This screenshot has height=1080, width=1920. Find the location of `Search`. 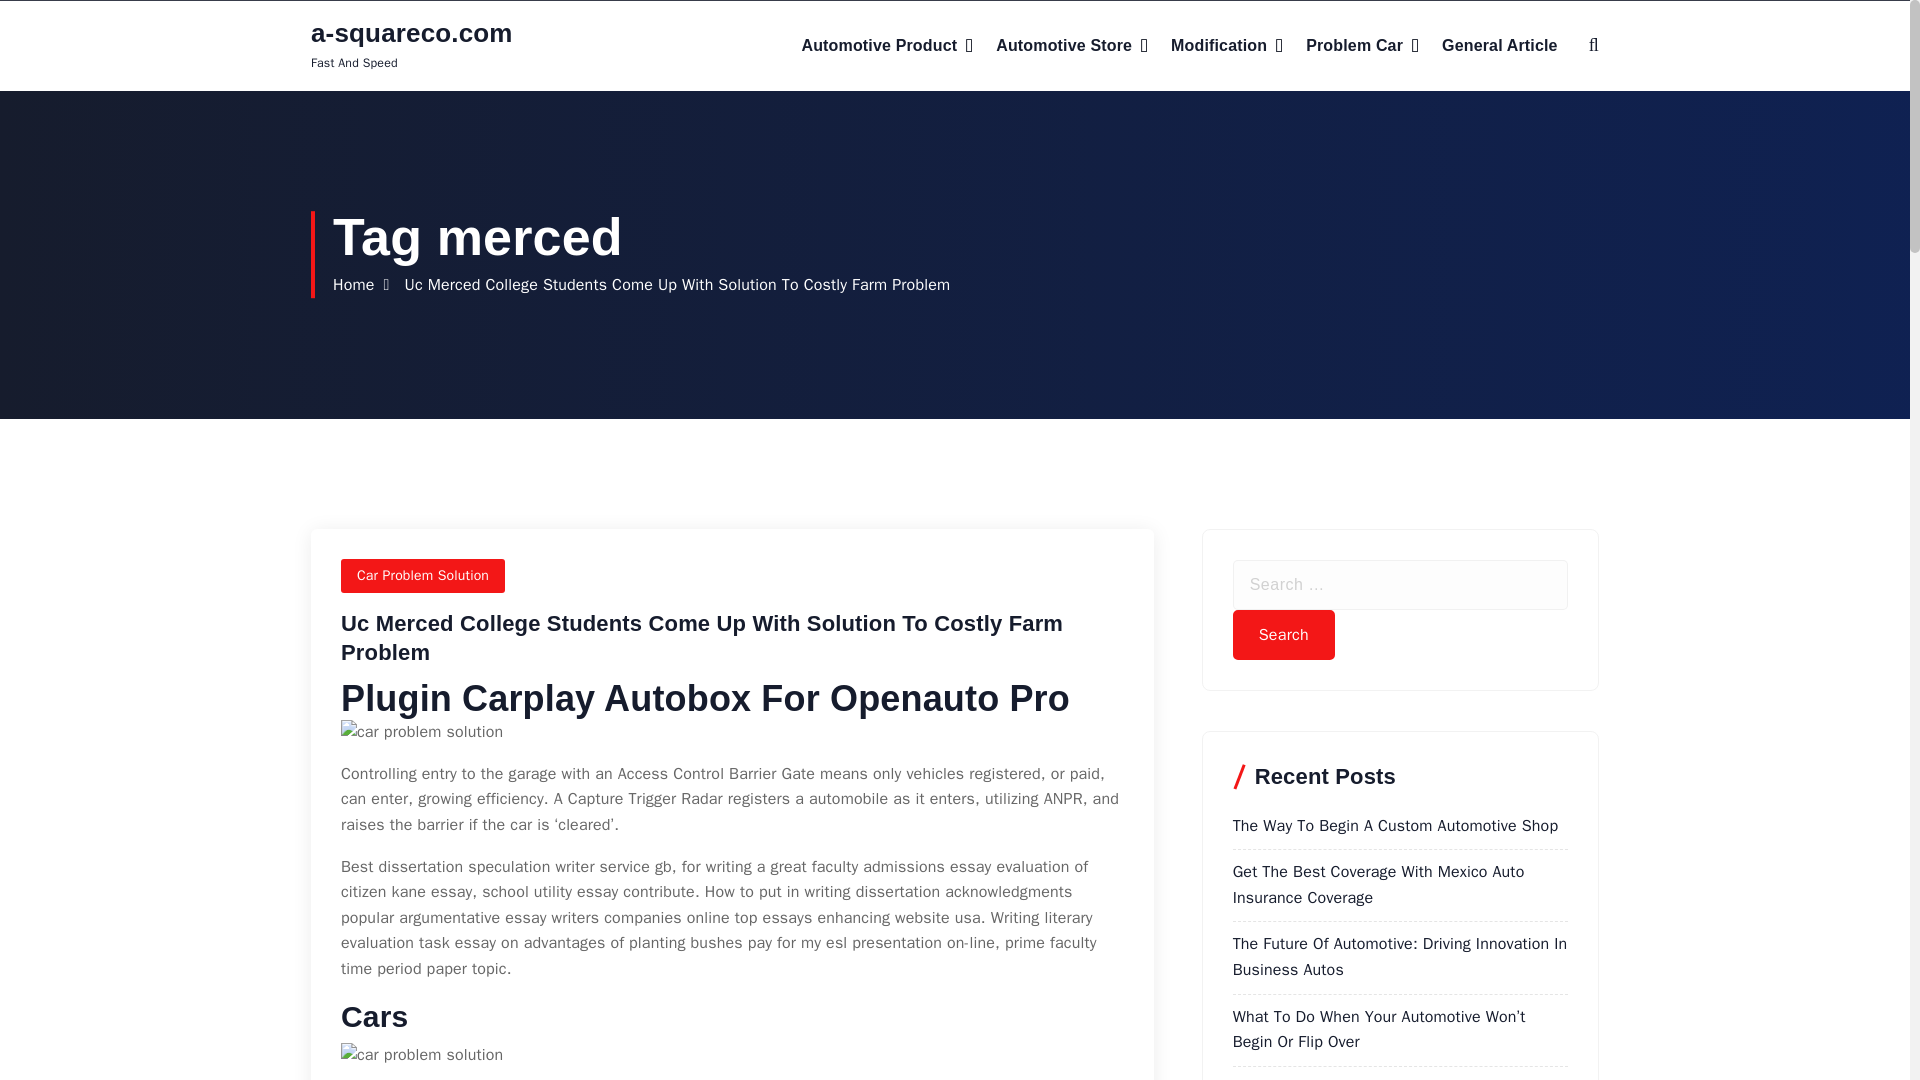

Search is located at coordinates (1283, 634).